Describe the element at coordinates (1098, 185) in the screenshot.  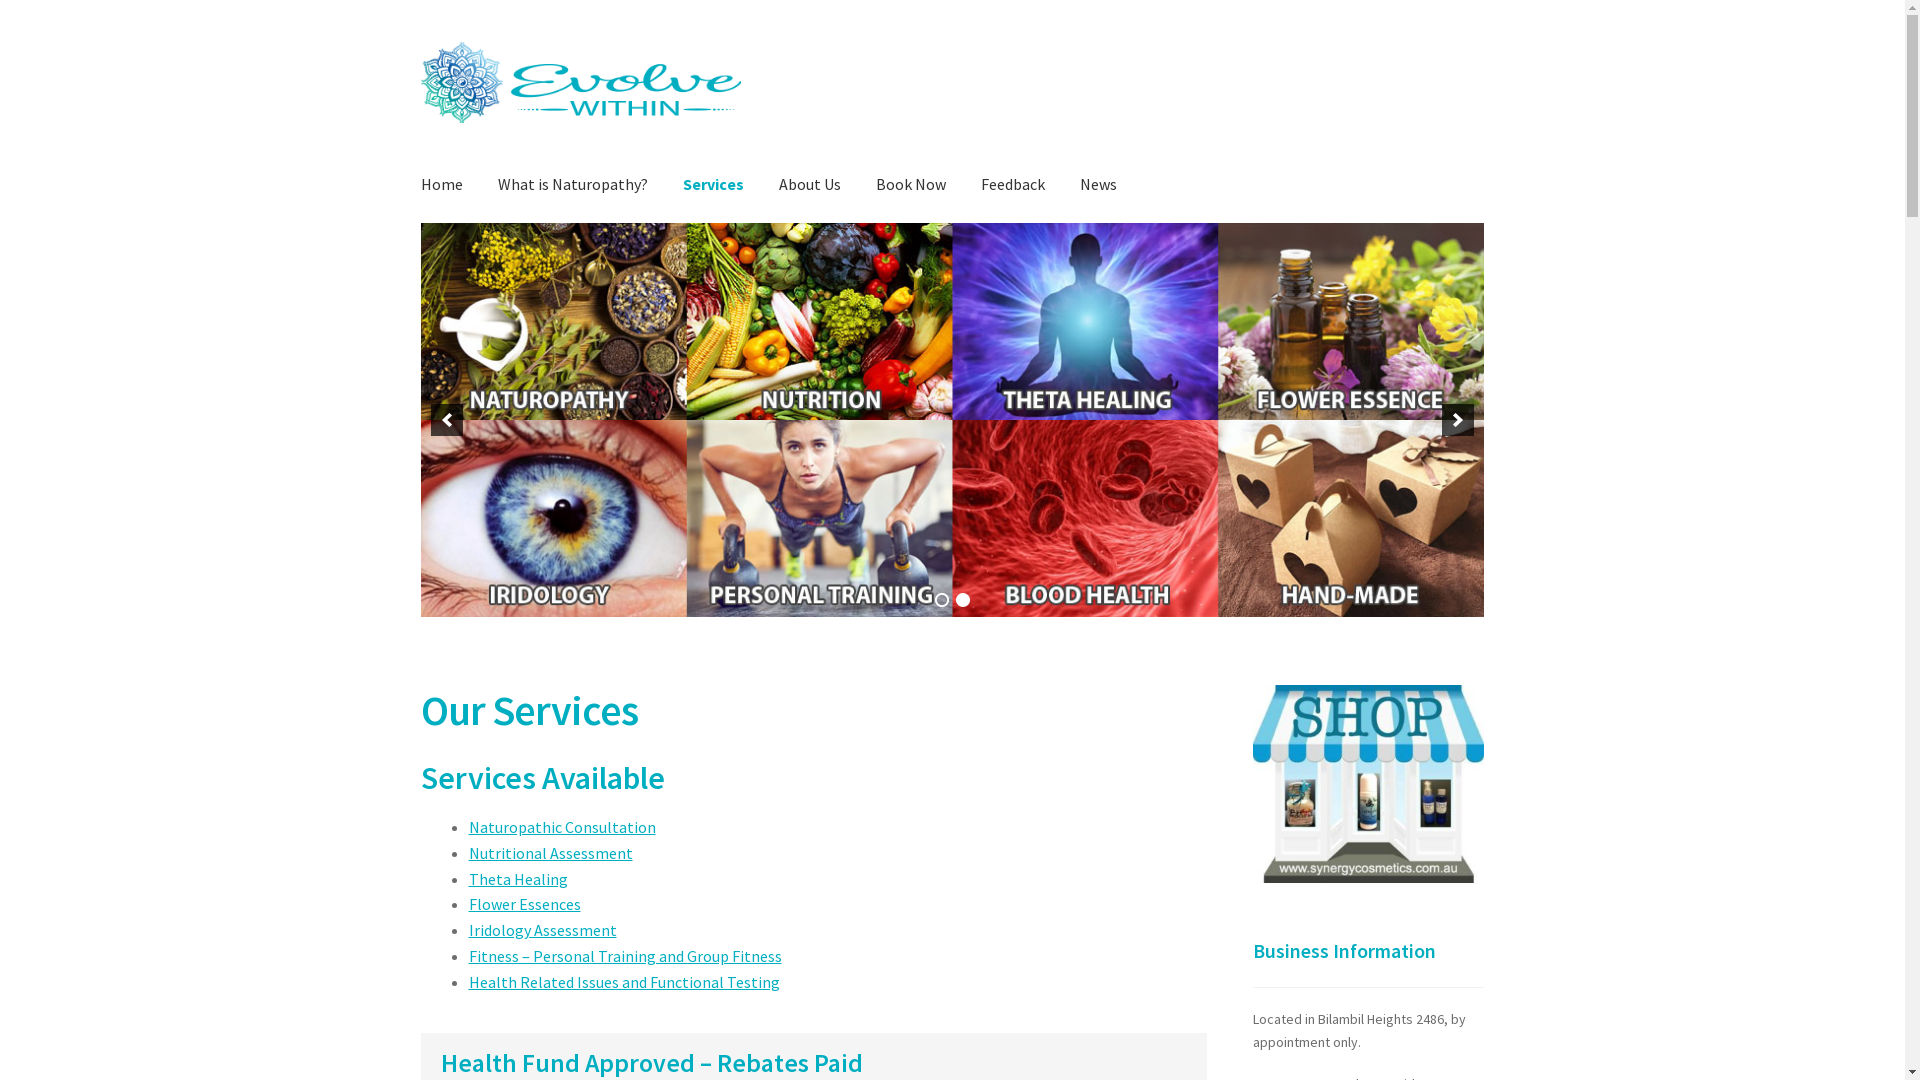
I see `News` at that location.